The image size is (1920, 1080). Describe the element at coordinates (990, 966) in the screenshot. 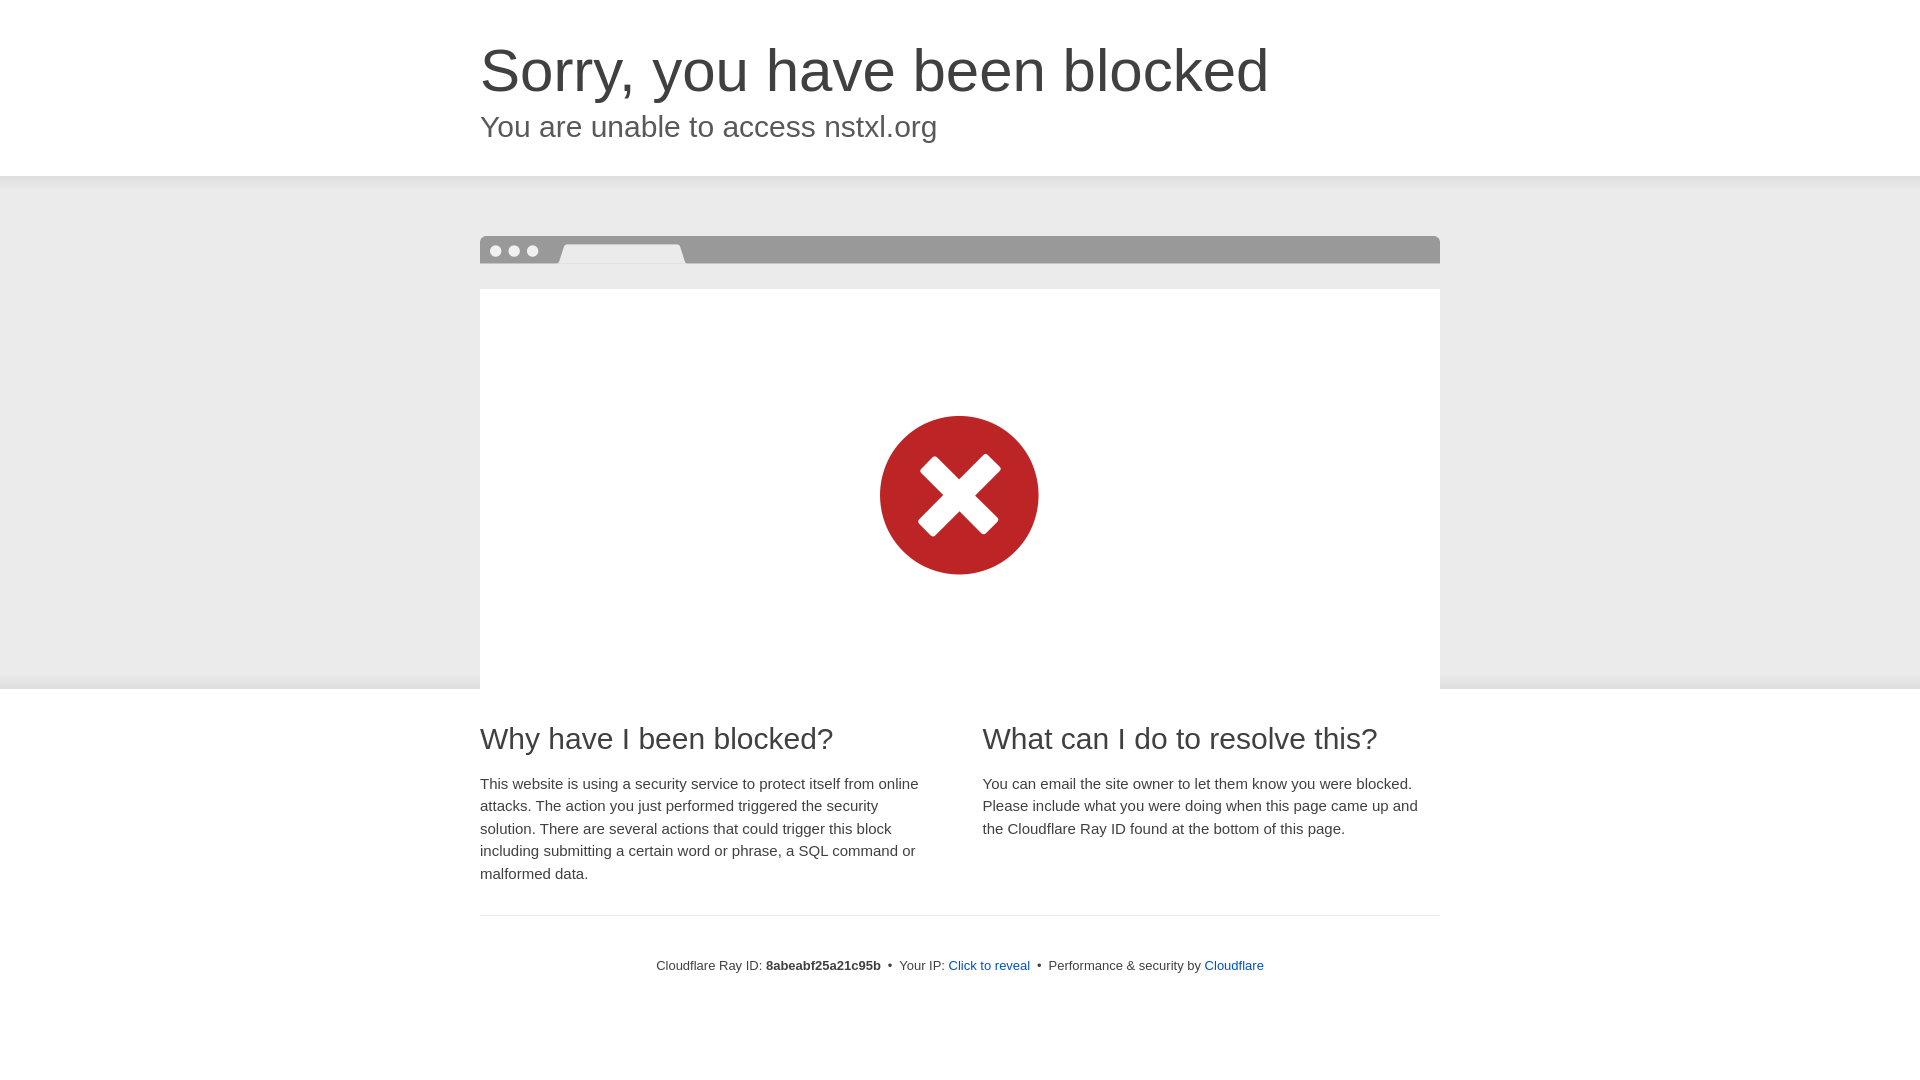

I see `Click to reveal` at that location.